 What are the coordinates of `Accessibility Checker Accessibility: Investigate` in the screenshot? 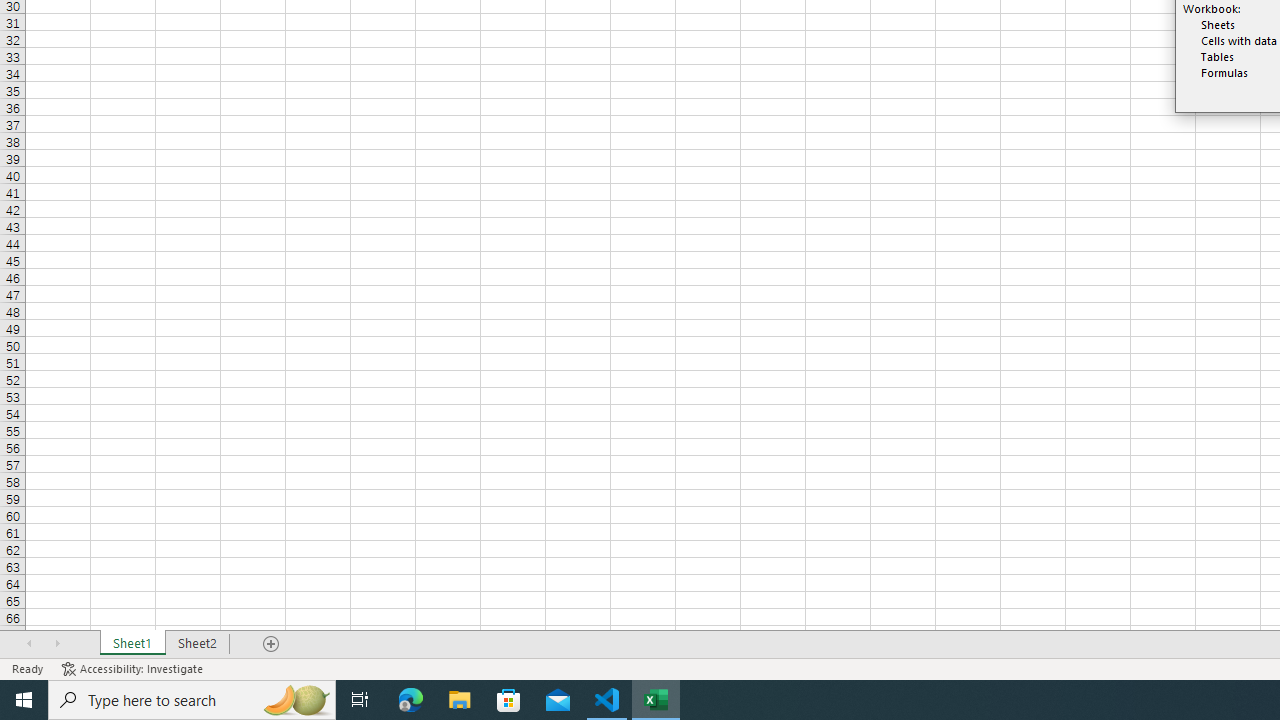 It's located at (134, 668).